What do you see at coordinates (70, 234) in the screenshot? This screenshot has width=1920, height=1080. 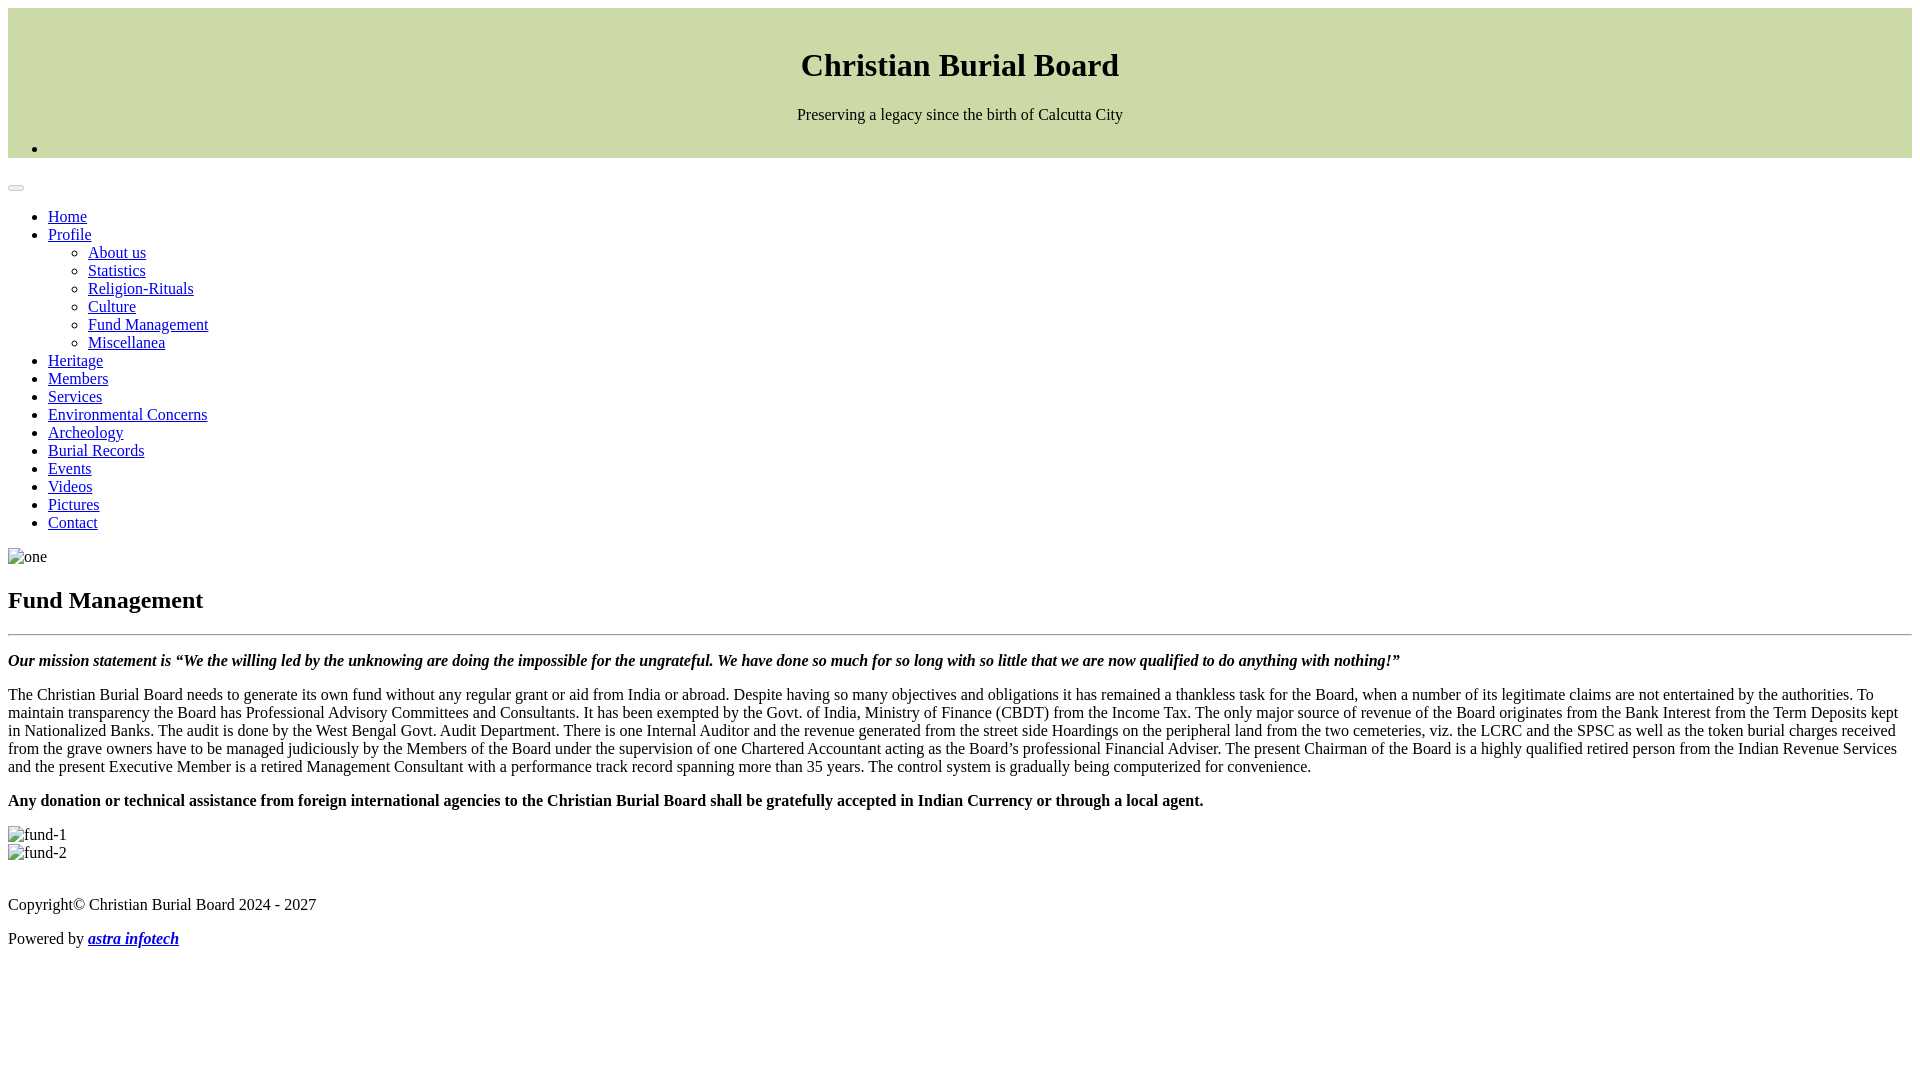 I see `Profile` at bounding box center [70, 234].